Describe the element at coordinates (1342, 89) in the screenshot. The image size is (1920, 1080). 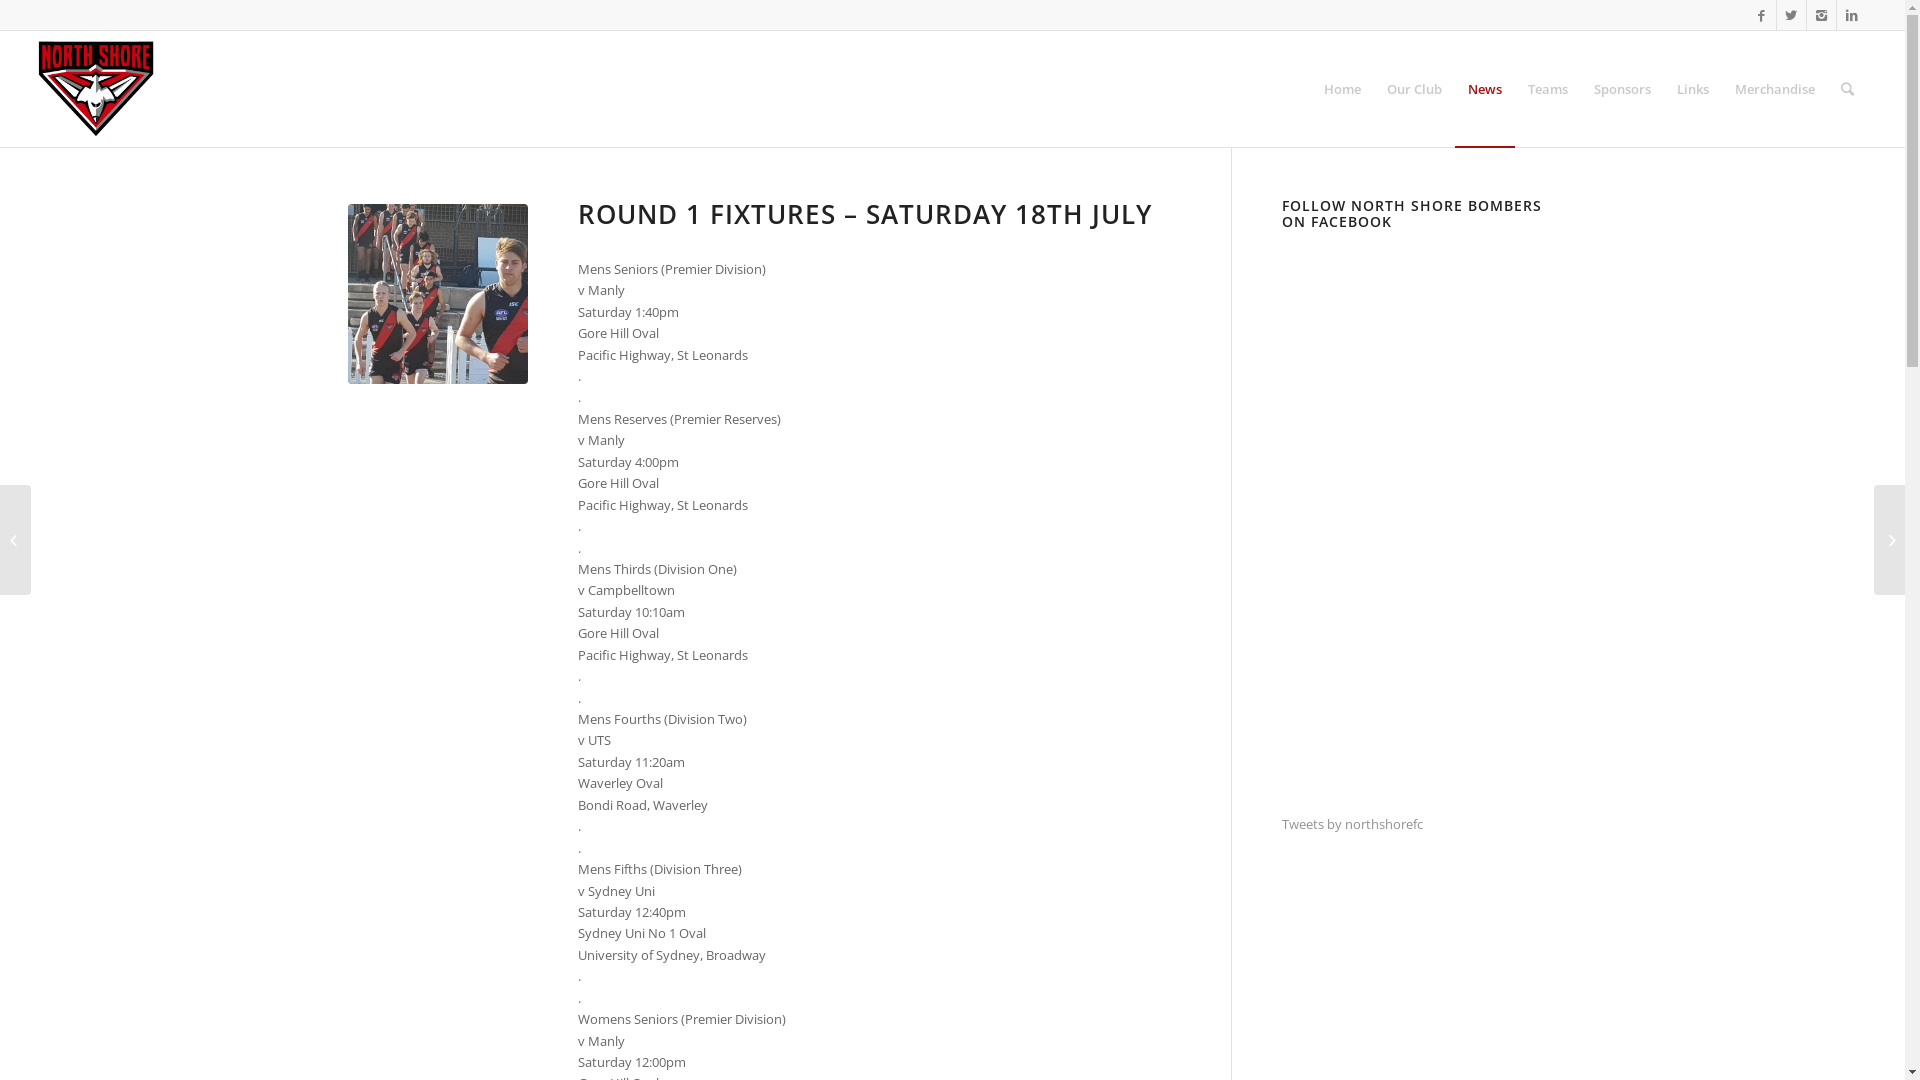
I see `Home` at that location.